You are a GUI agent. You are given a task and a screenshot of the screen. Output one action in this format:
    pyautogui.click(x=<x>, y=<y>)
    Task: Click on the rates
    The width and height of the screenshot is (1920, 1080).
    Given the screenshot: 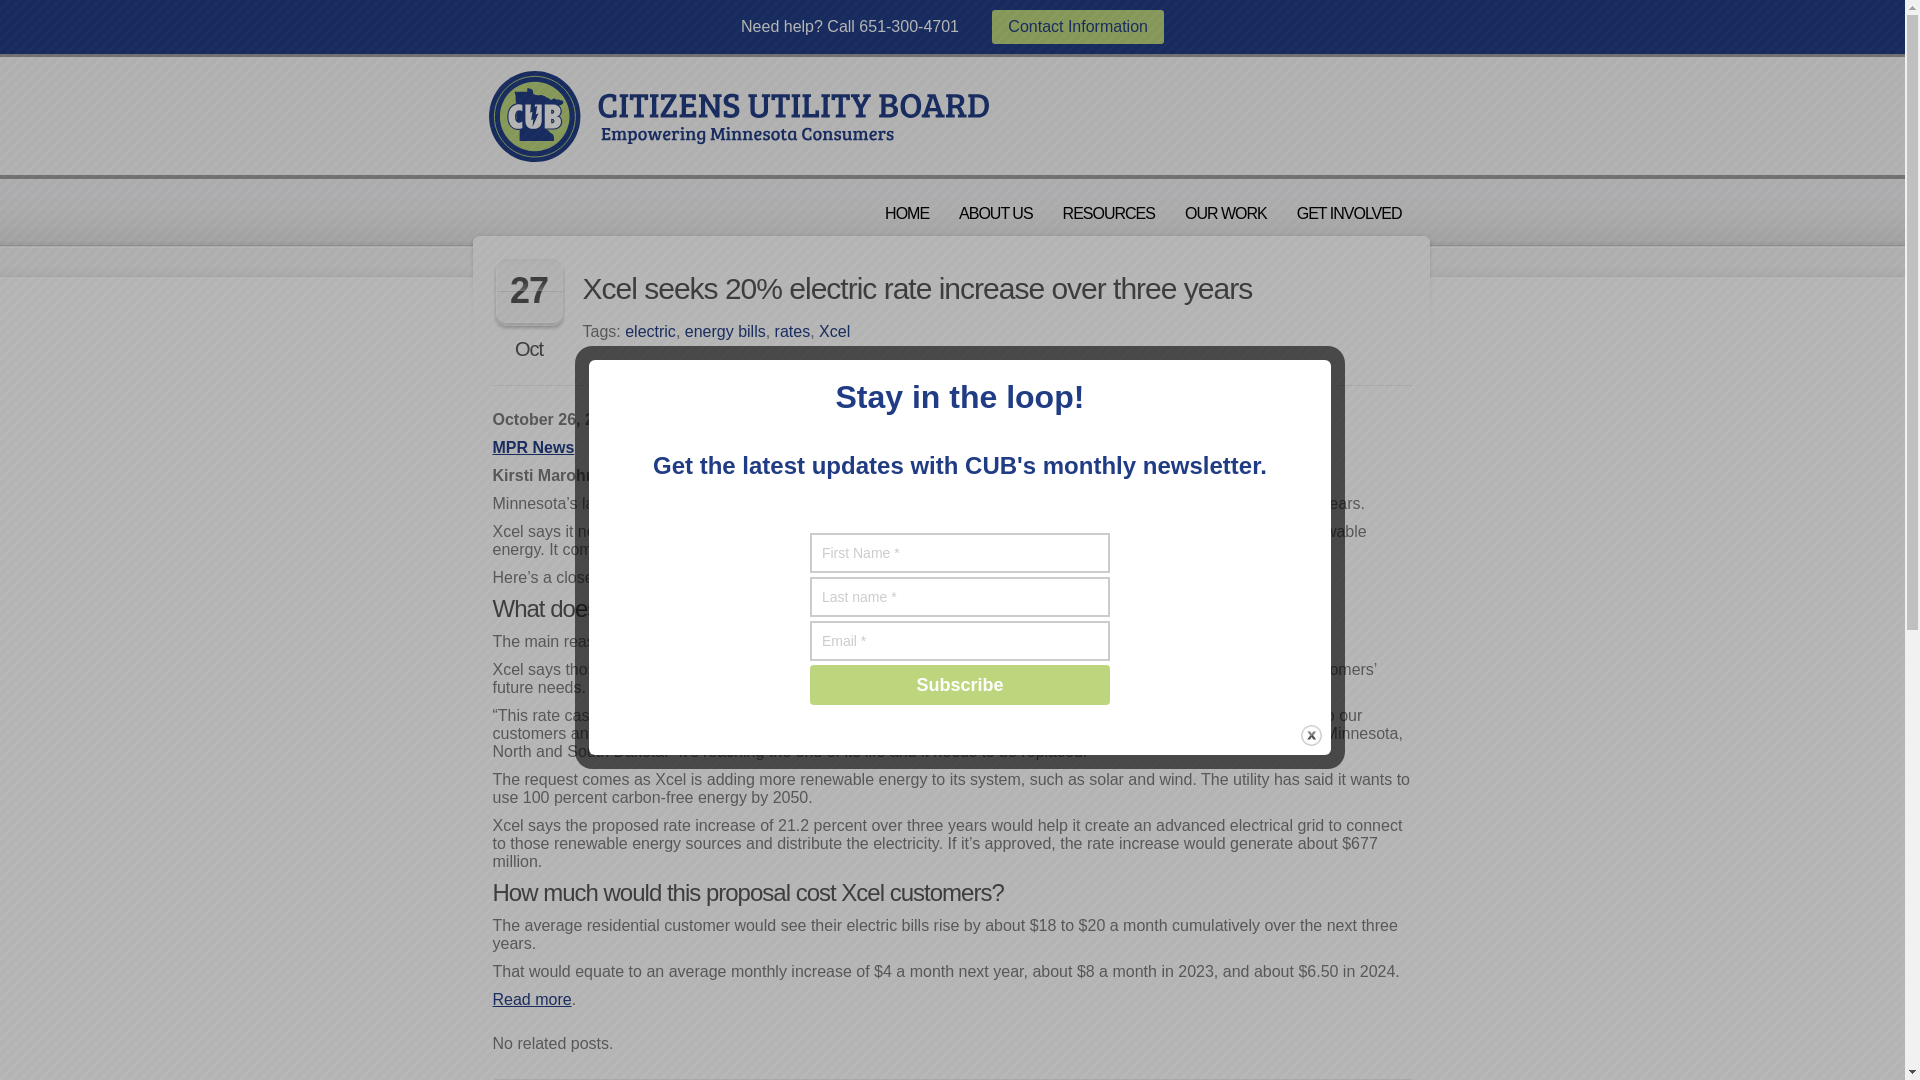 What is the action you would take?
    pyautogui.click(x=792, y=331)
    